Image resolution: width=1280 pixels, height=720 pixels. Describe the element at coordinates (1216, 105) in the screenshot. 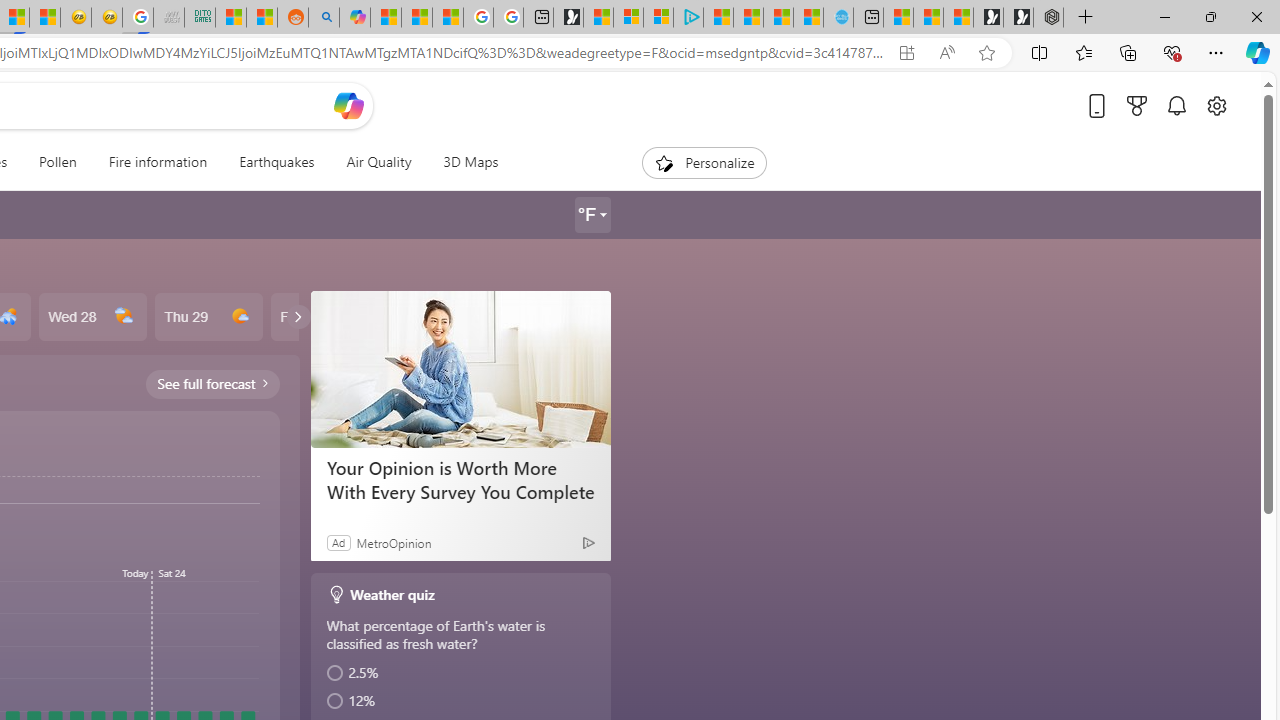

I see `Open settings` at that location.